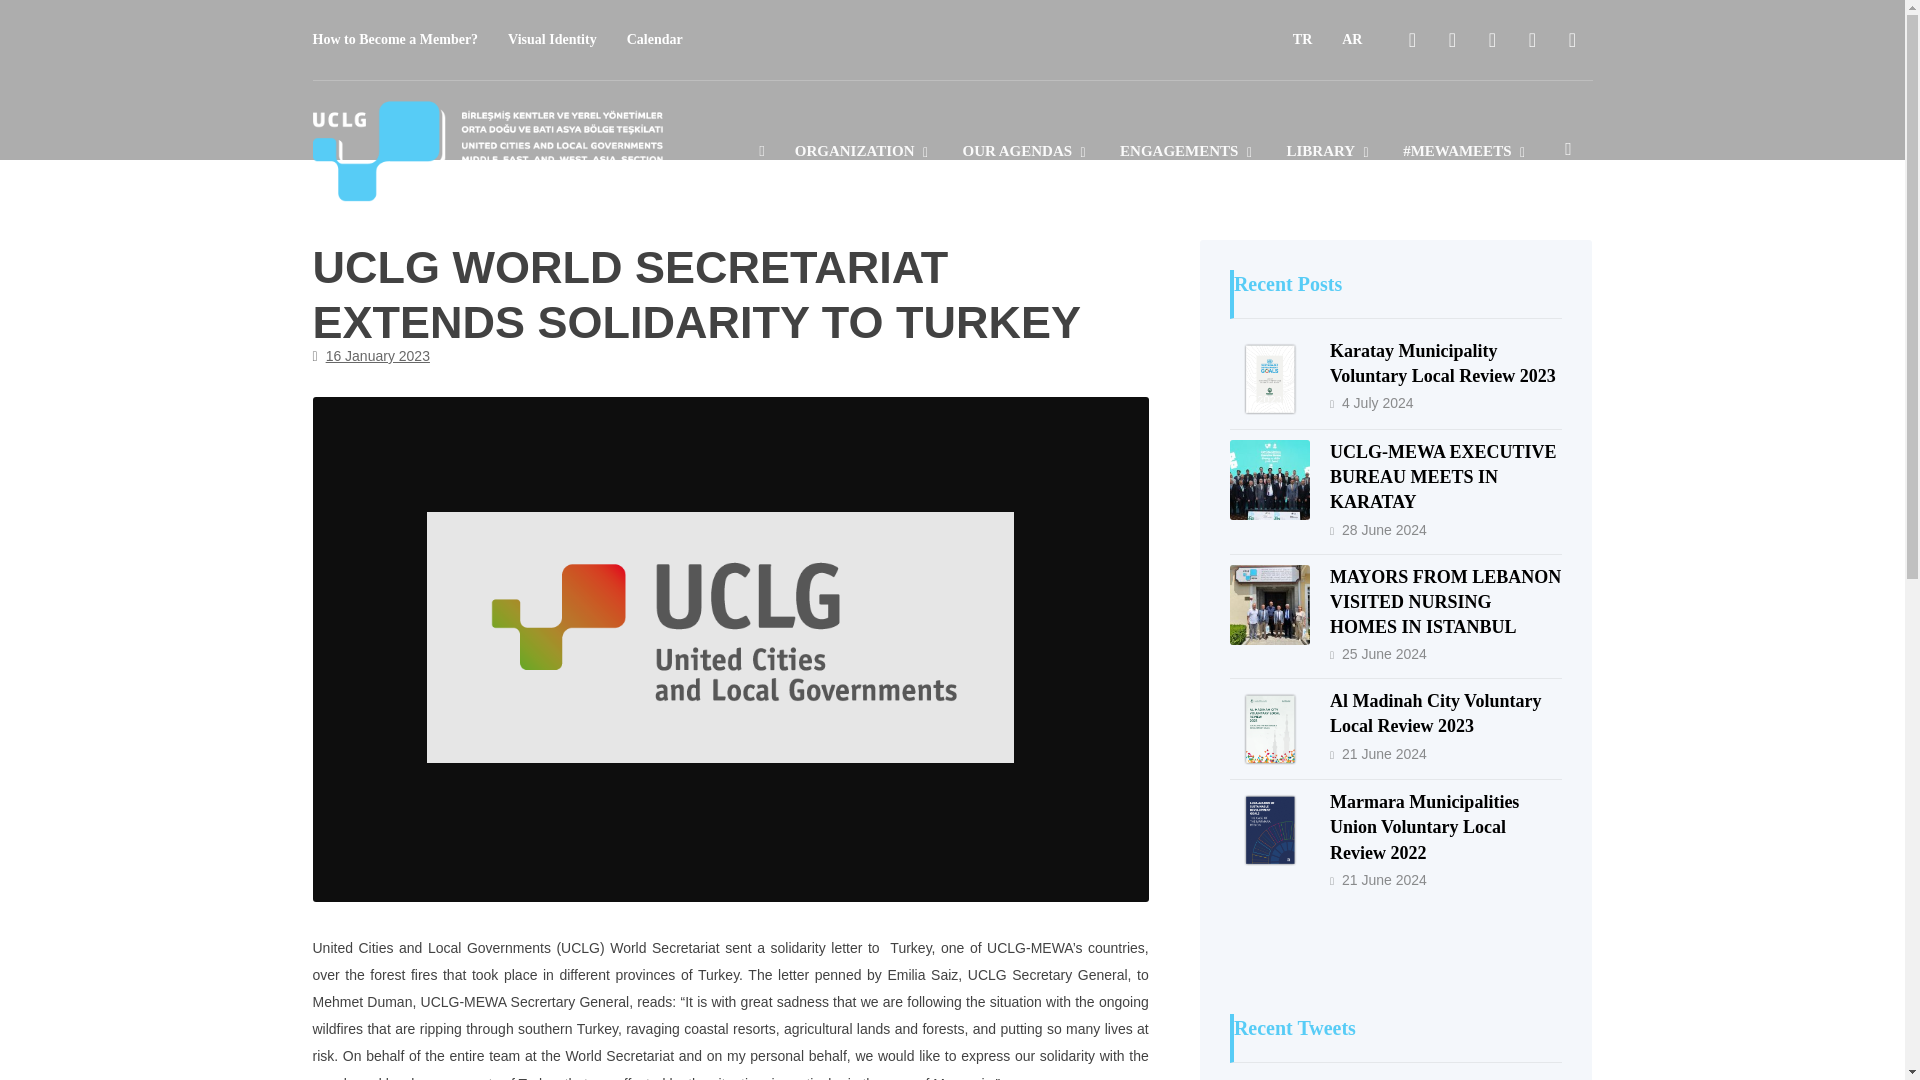 The image size is (1920, 1080). Describe the element at coordinates (1571, 40) in the screenshot. I see `Flickr` at that location.